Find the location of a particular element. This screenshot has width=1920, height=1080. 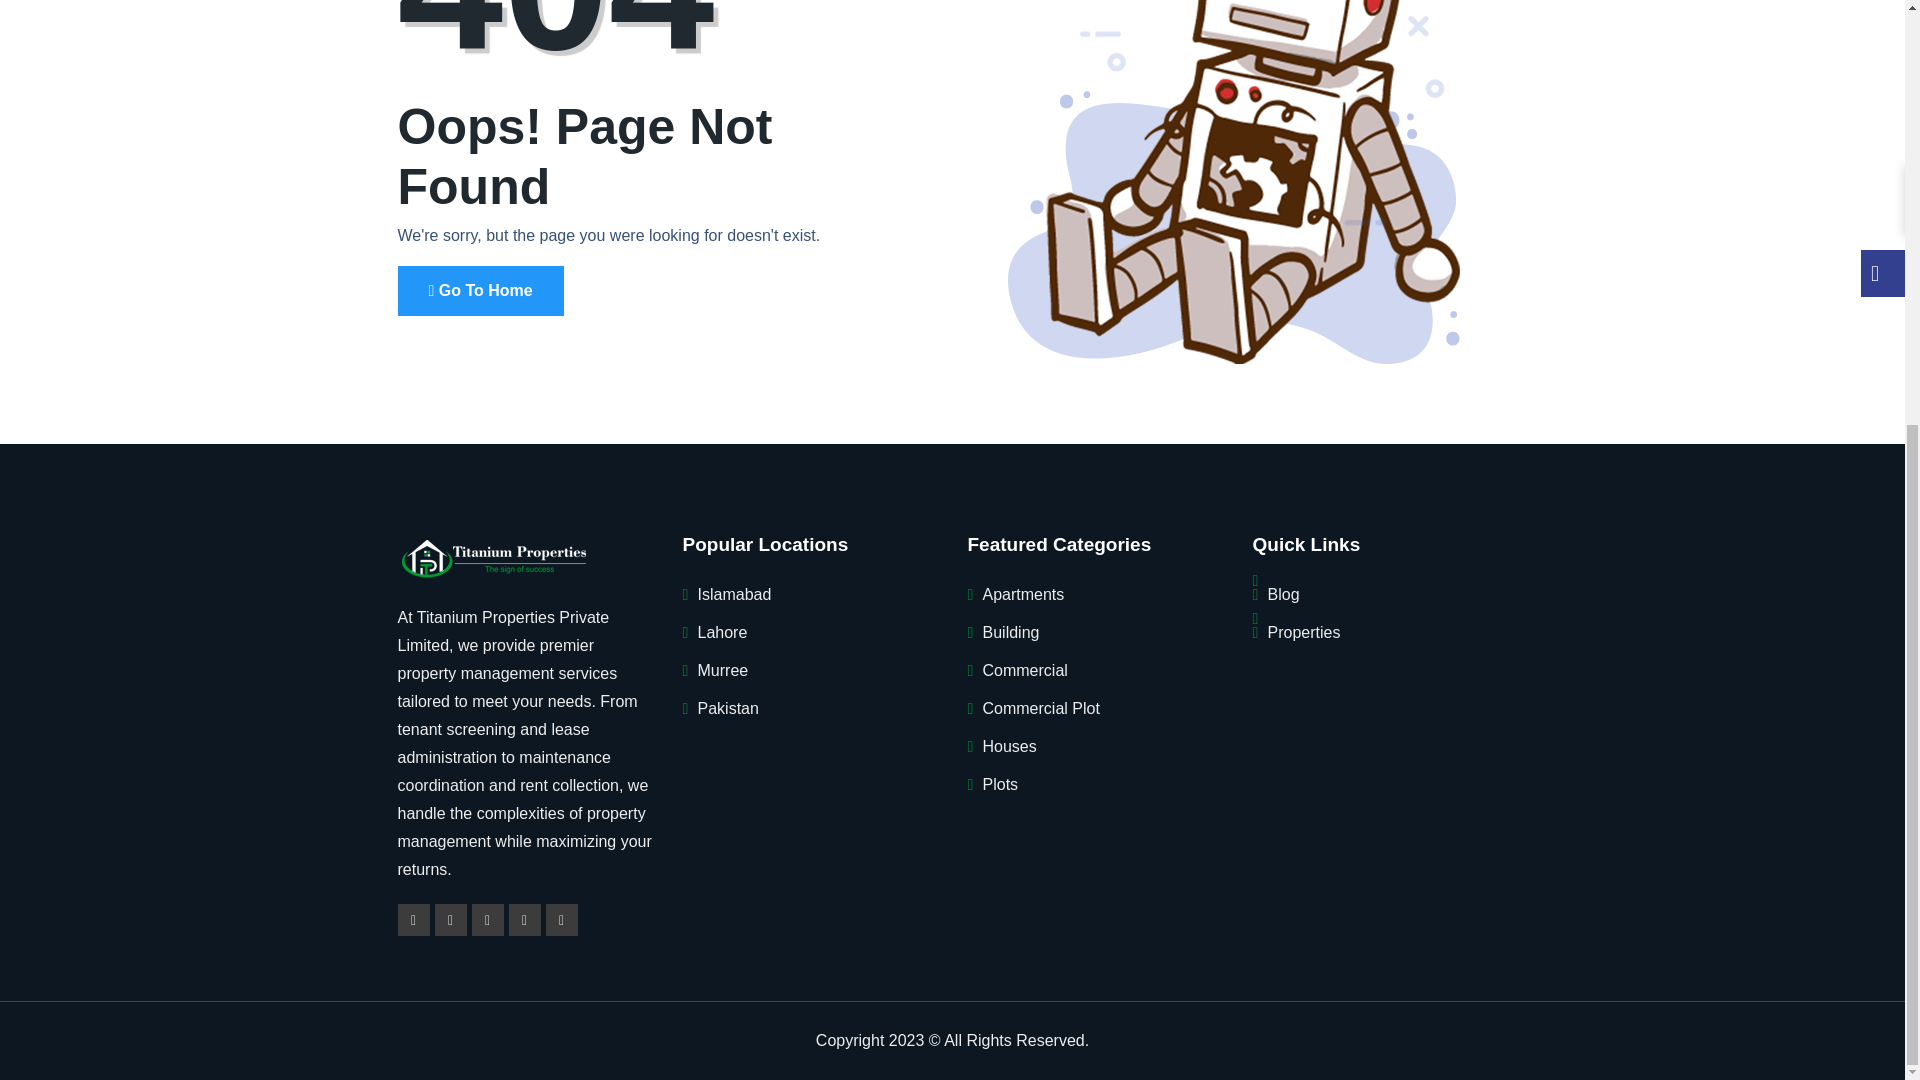

Murree is located at coordinates (723, 670).